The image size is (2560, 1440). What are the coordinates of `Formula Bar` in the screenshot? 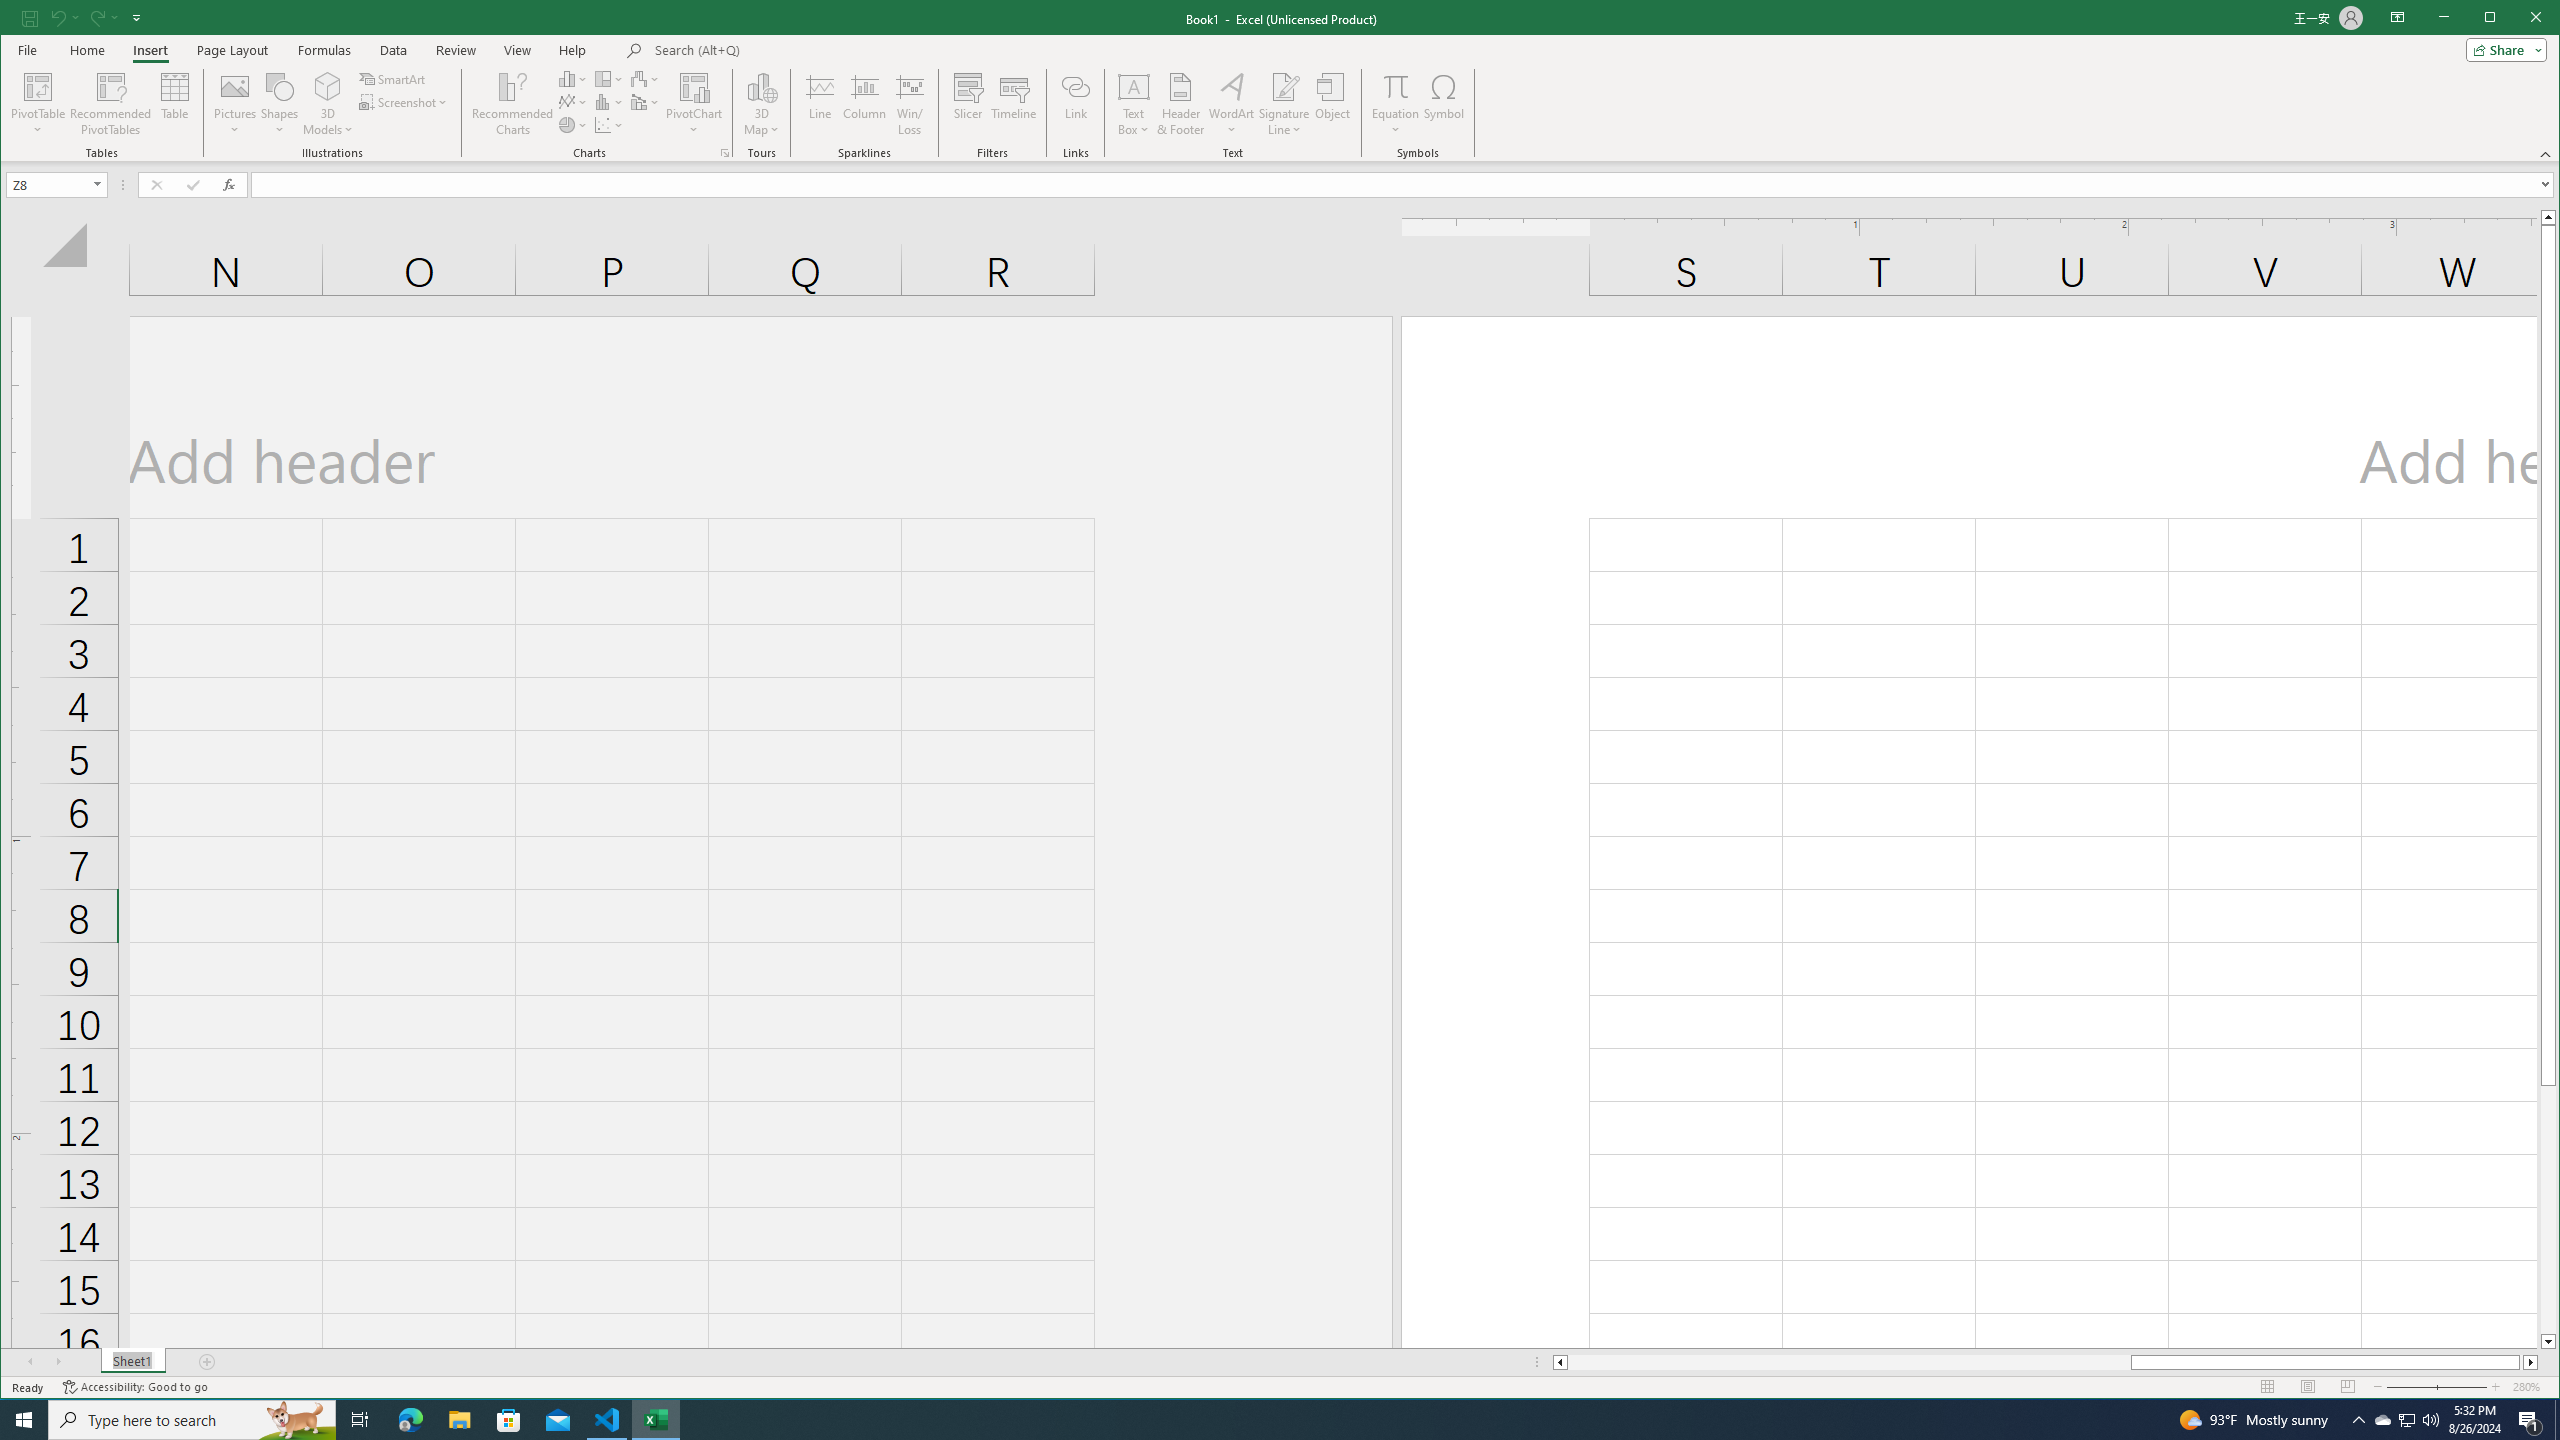 It's located at (1405, 184).